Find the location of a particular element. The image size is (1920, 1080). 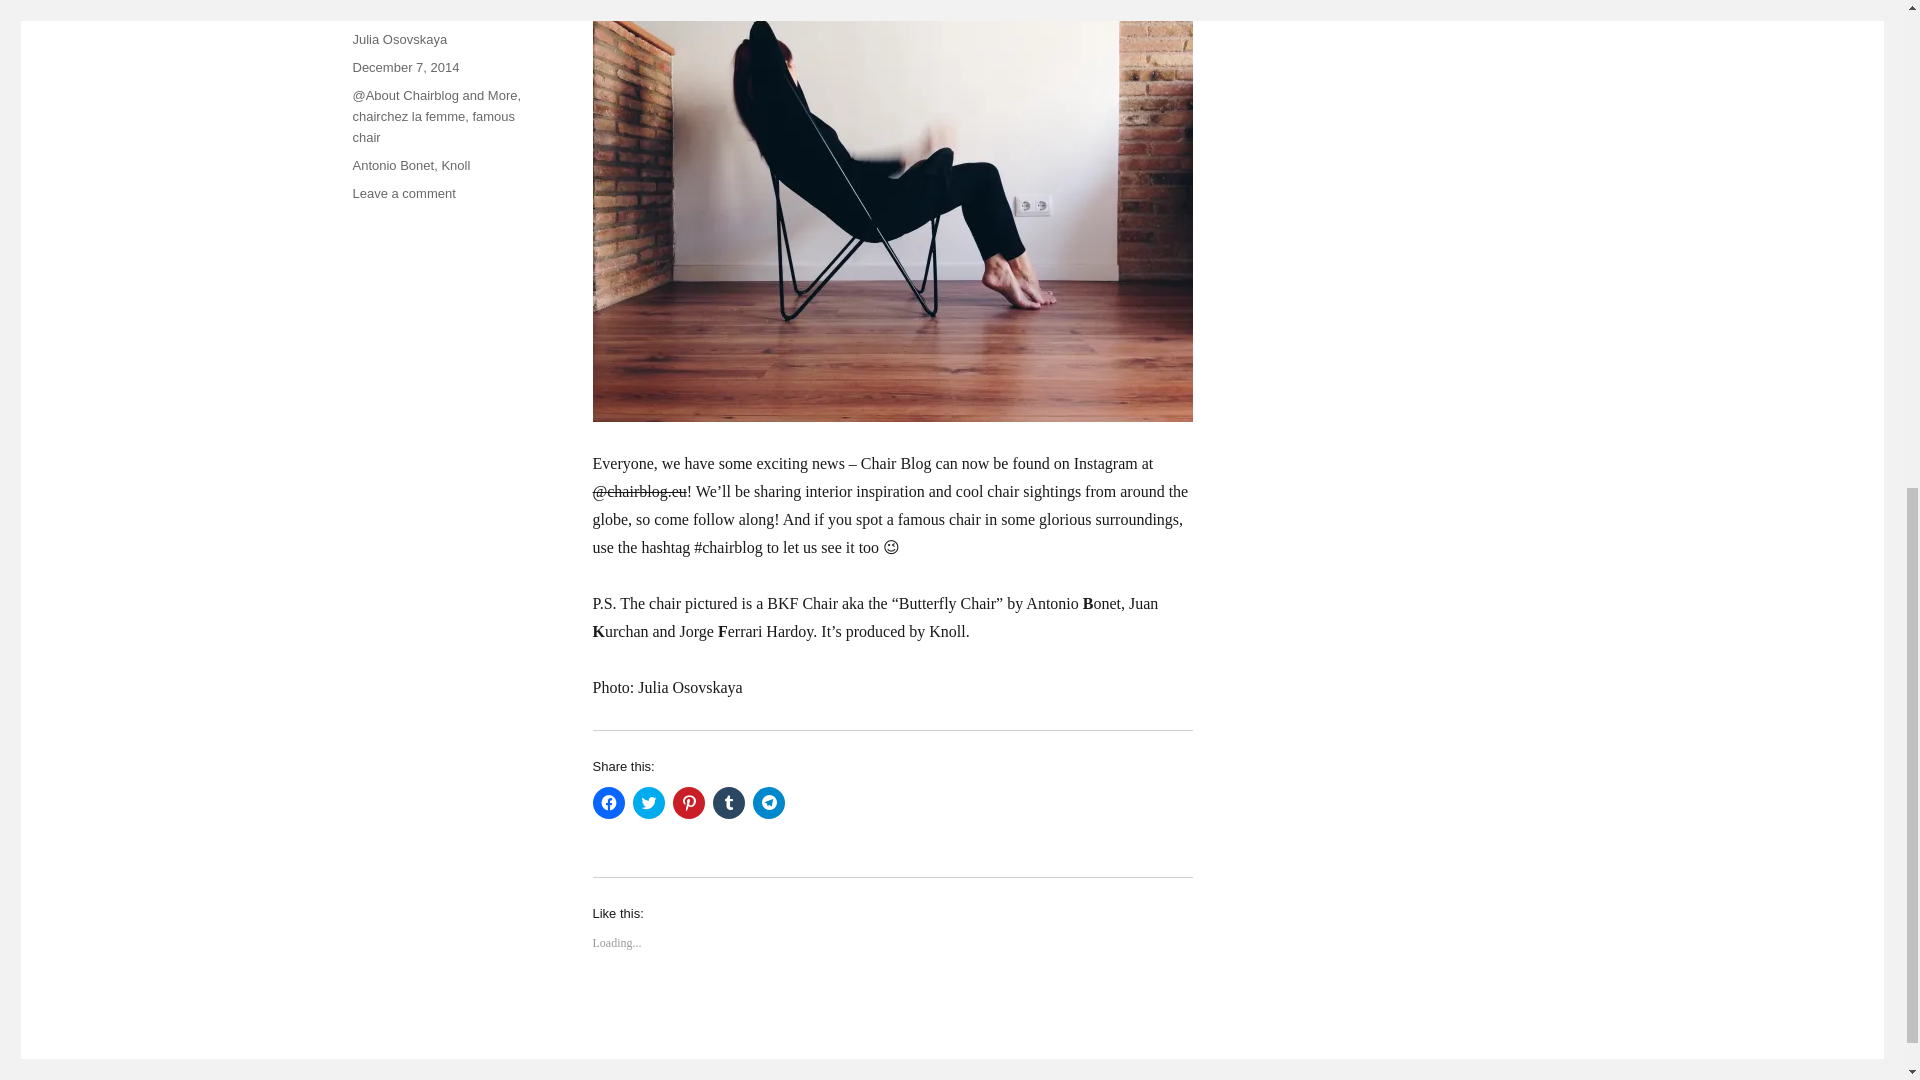

Julia Osovskaya is located at coordinates (399, 40).